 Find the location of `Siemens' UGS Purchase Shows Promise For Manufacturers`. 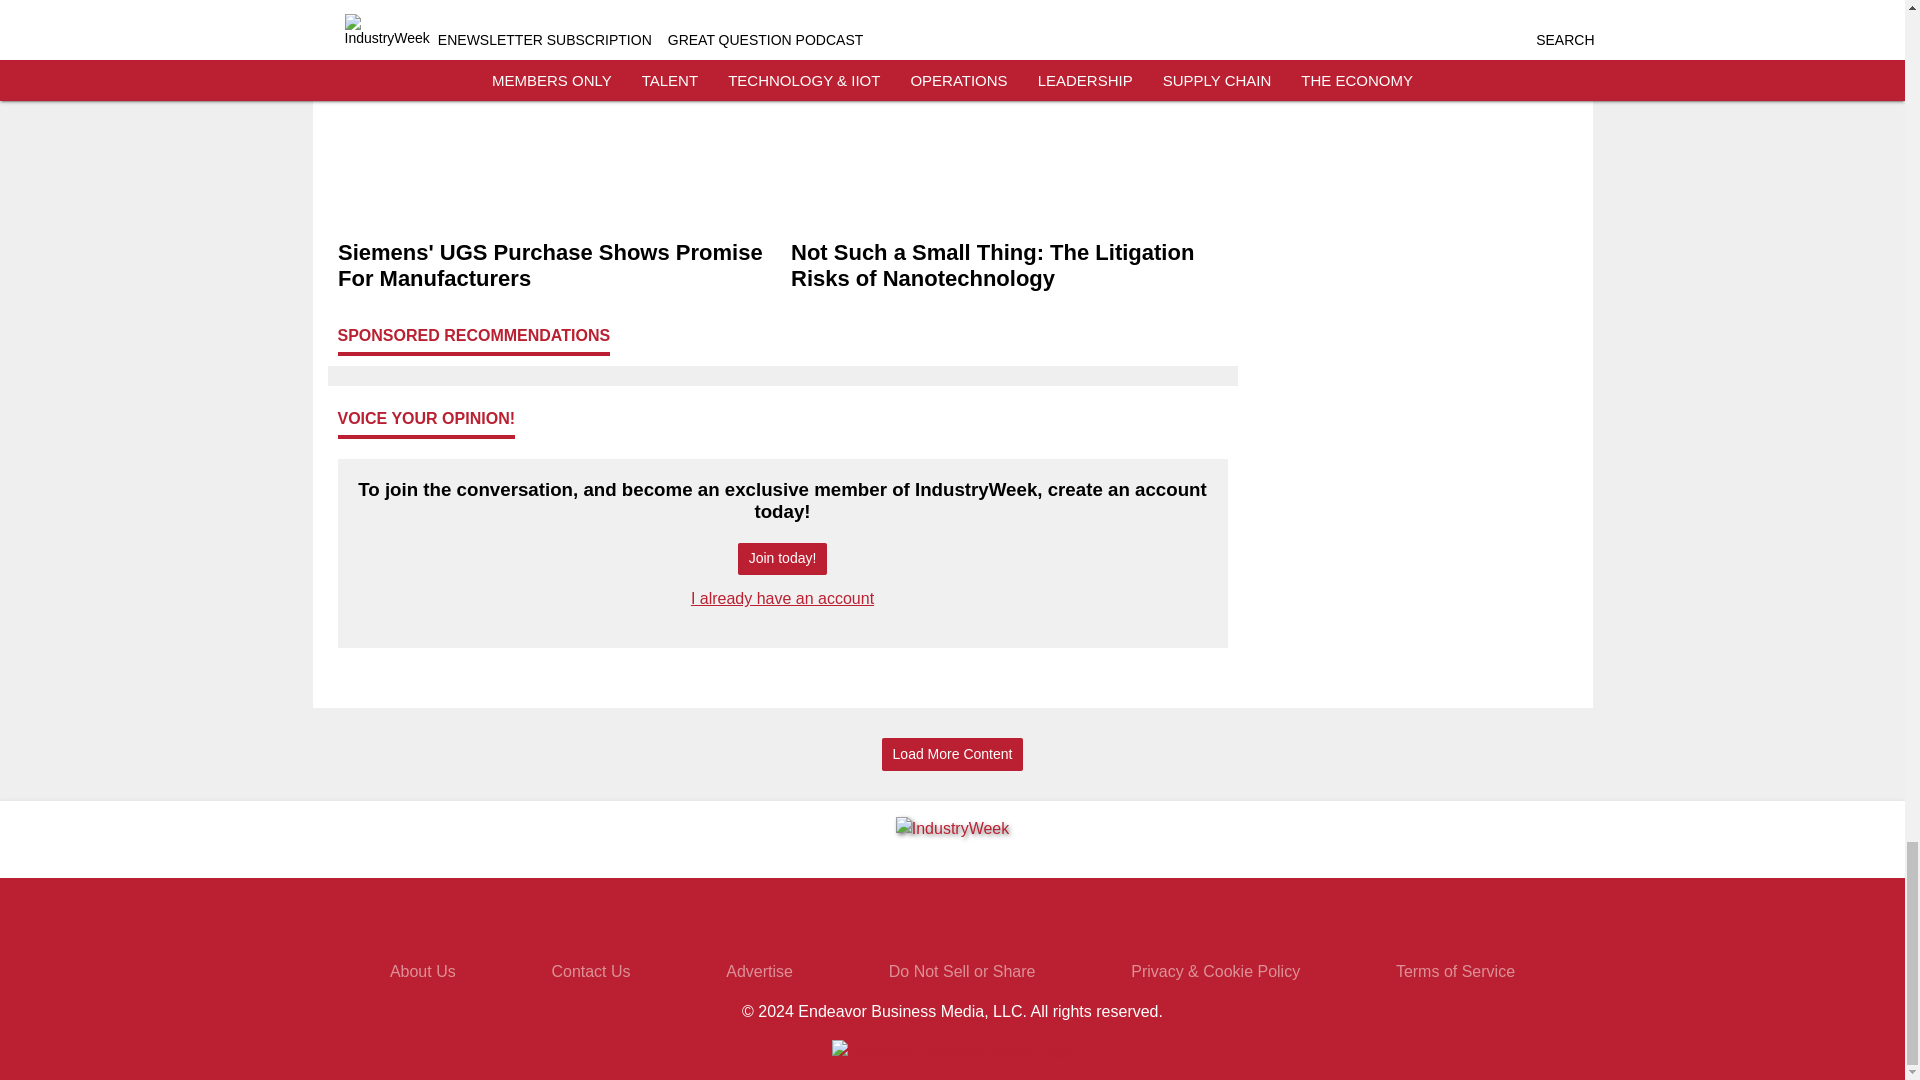

Siemens' UGS Purchase Shows Promise For Manufacturers is located at coordinates (556, 266).